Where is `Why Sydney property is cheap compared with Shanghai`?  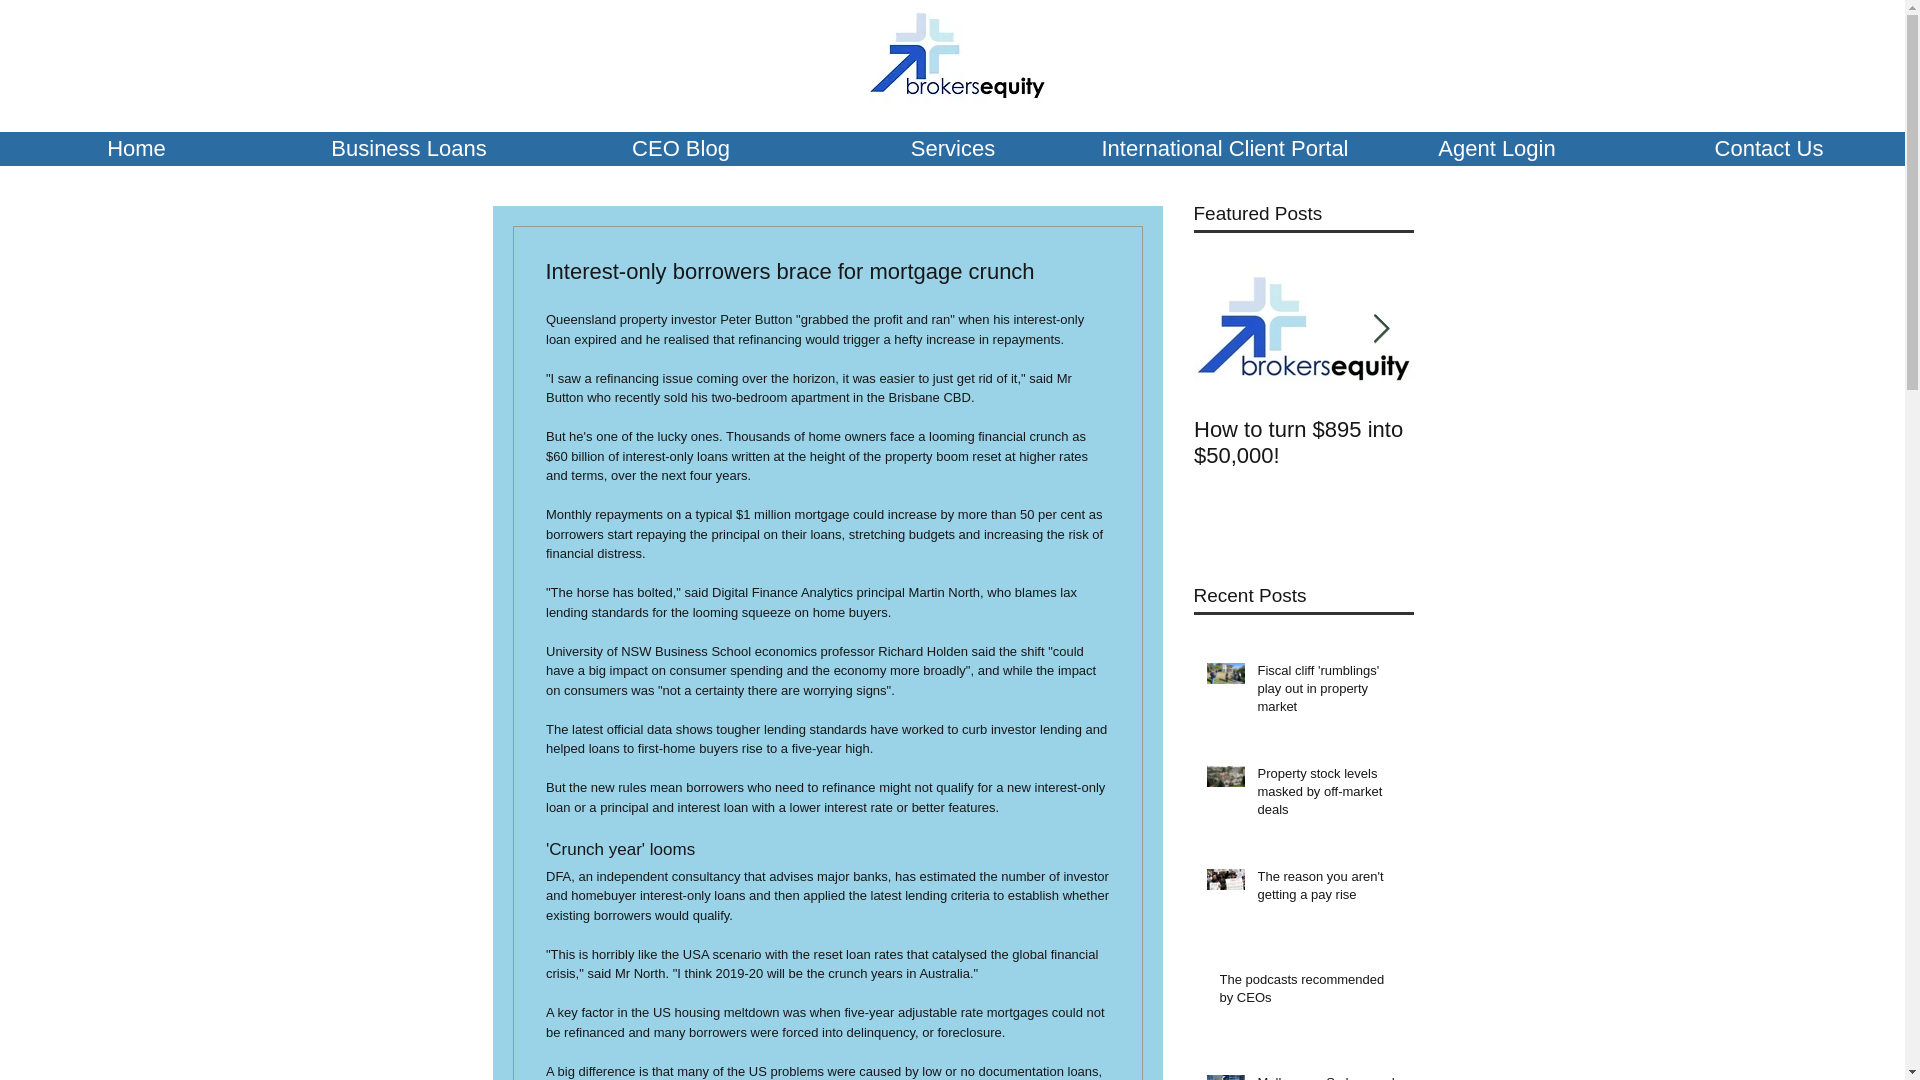 Why Sydney property is cheap compared with Shanghai is located at coordinates (1523, 455).